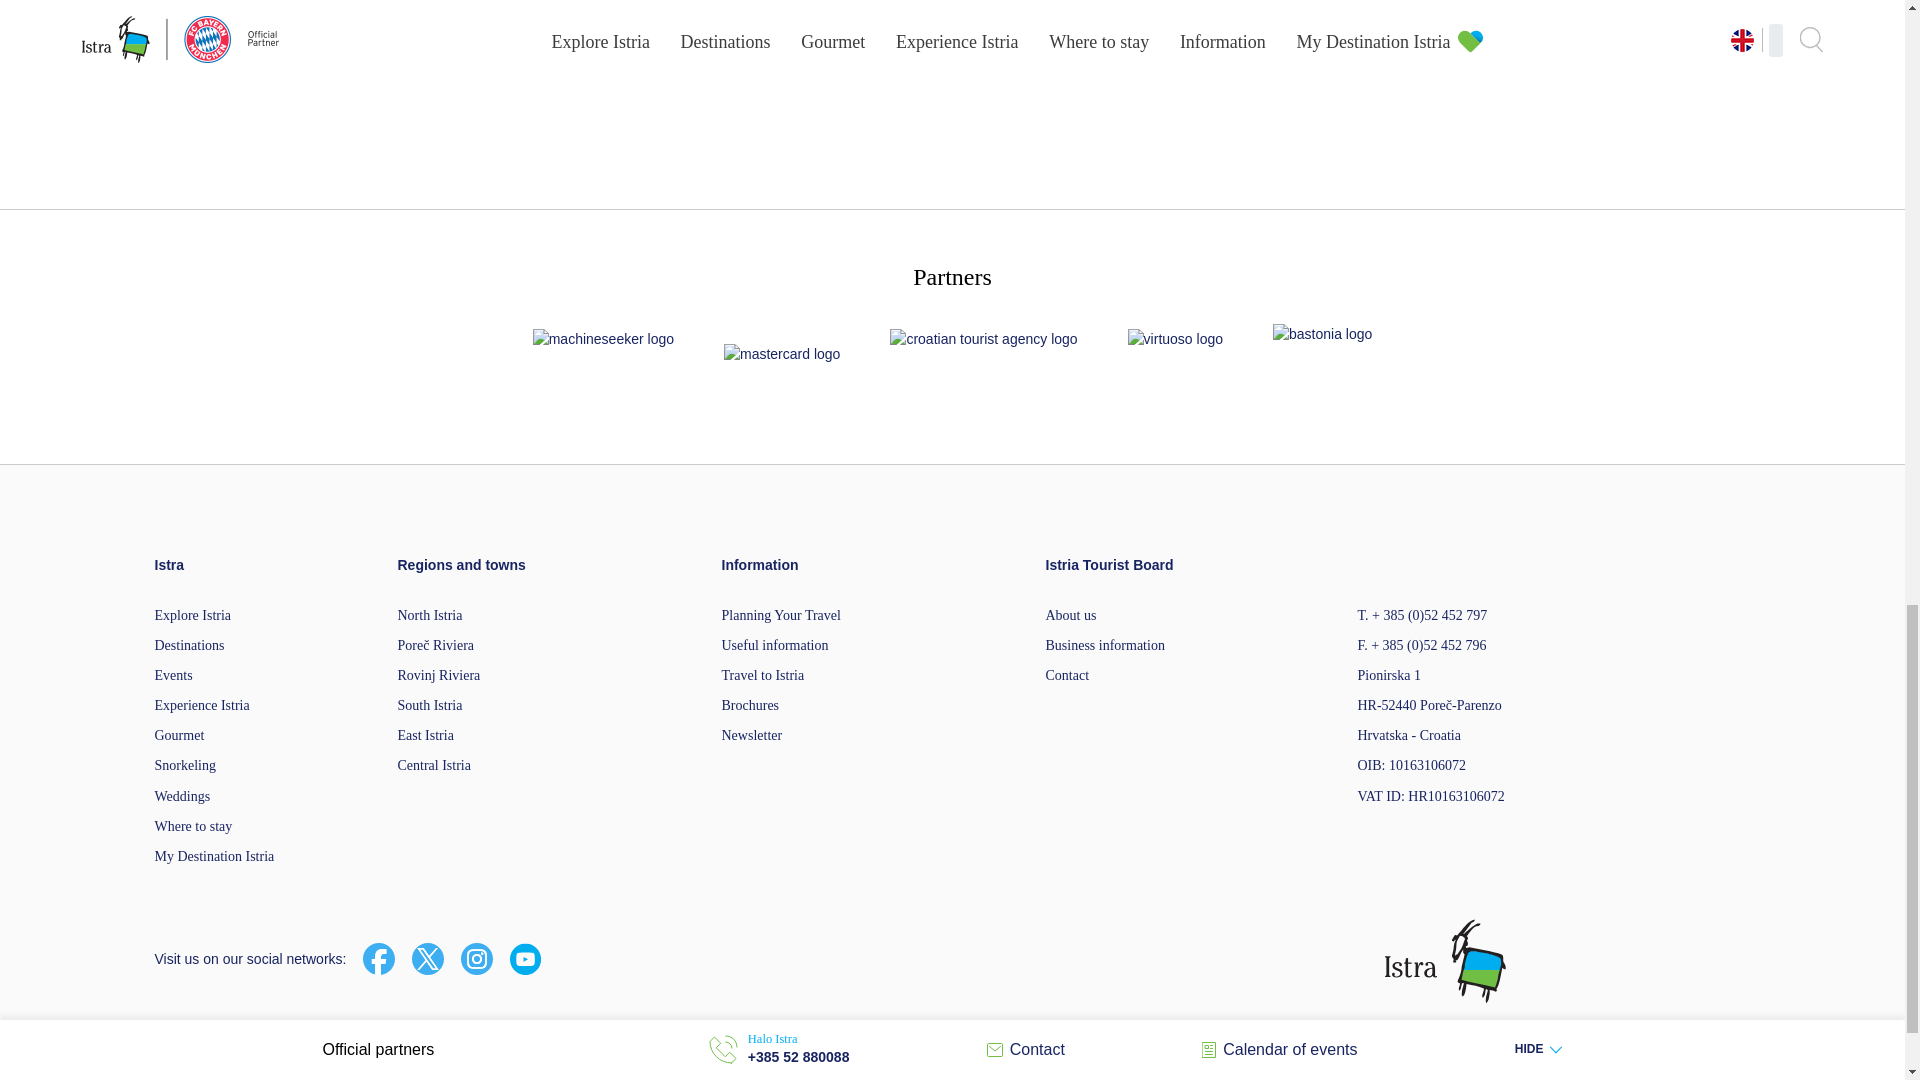  I want to click on Planning Your Travel, so click(780, 616).